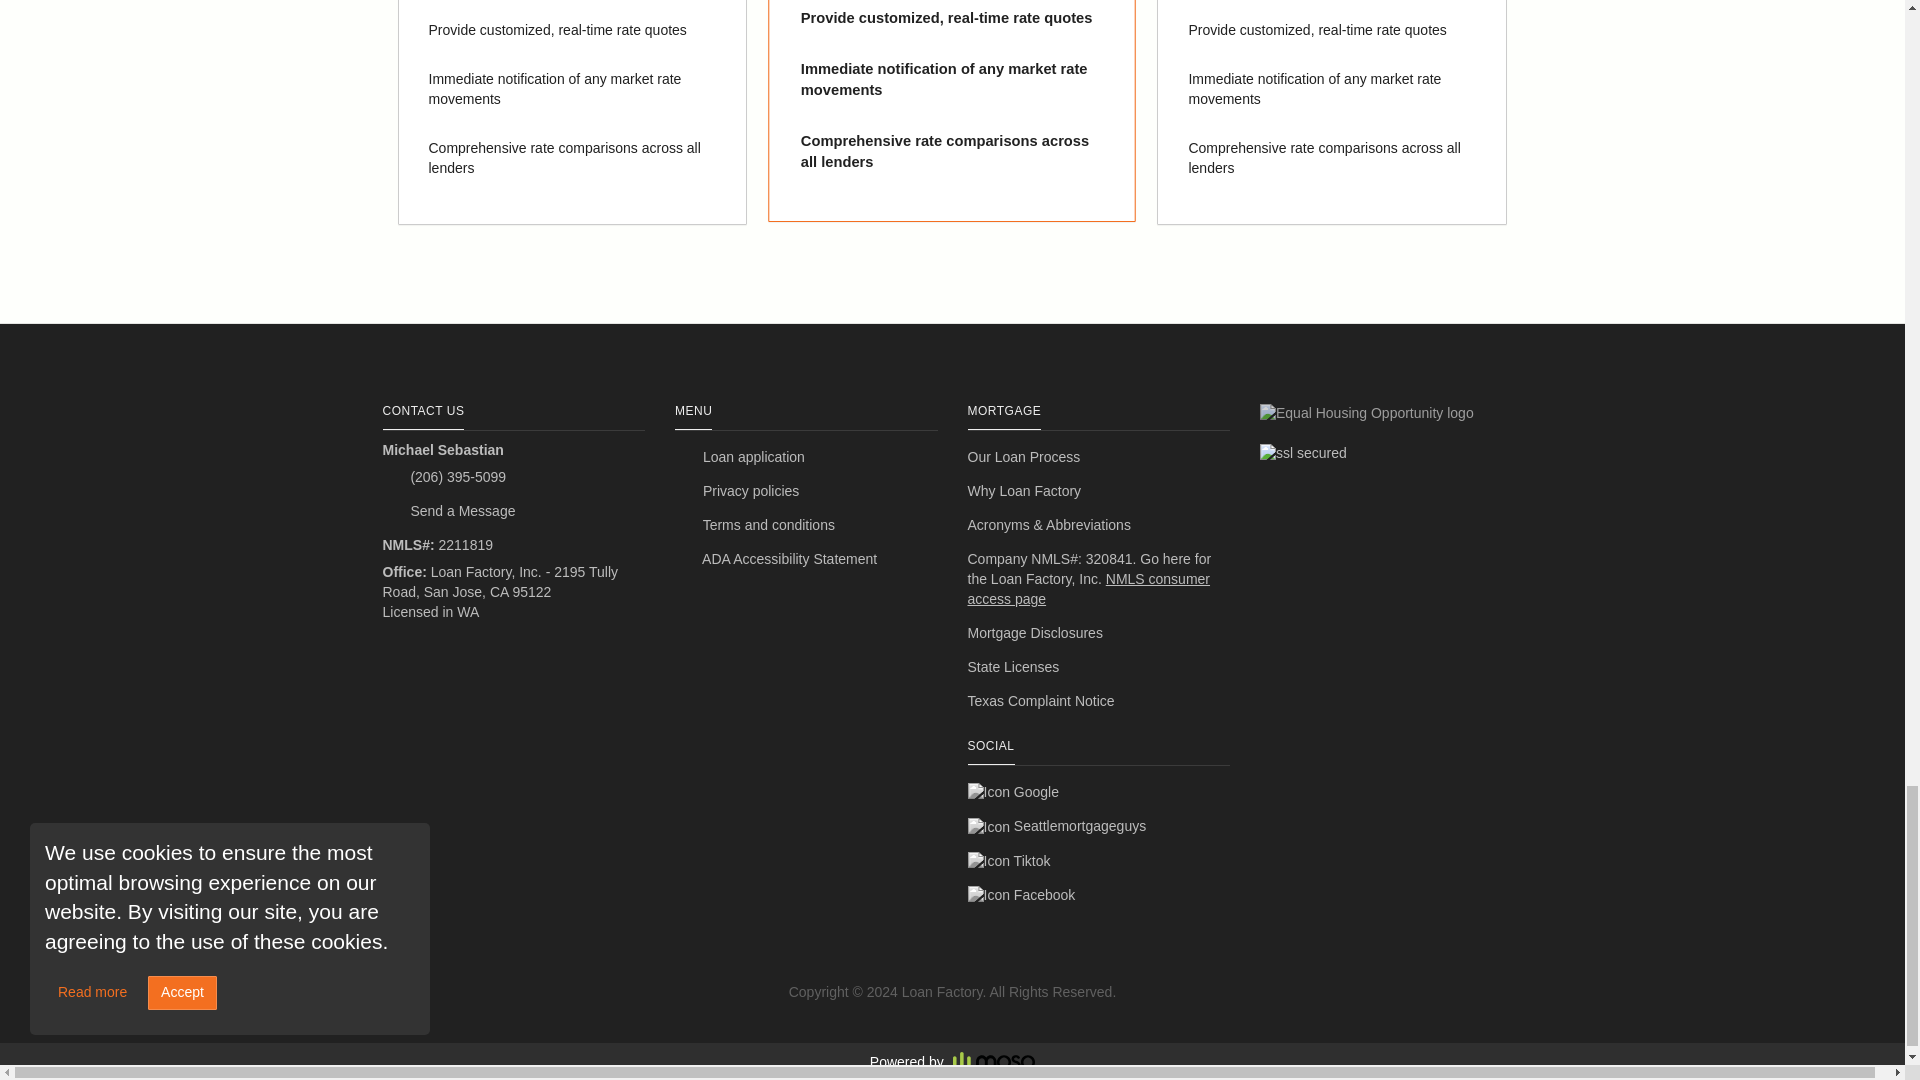 This screenshot has height=1080, width=1920. Describe the element at coordinates (806, 560) in the screenshot. I see `ADA Accessibility Statement` at that location.